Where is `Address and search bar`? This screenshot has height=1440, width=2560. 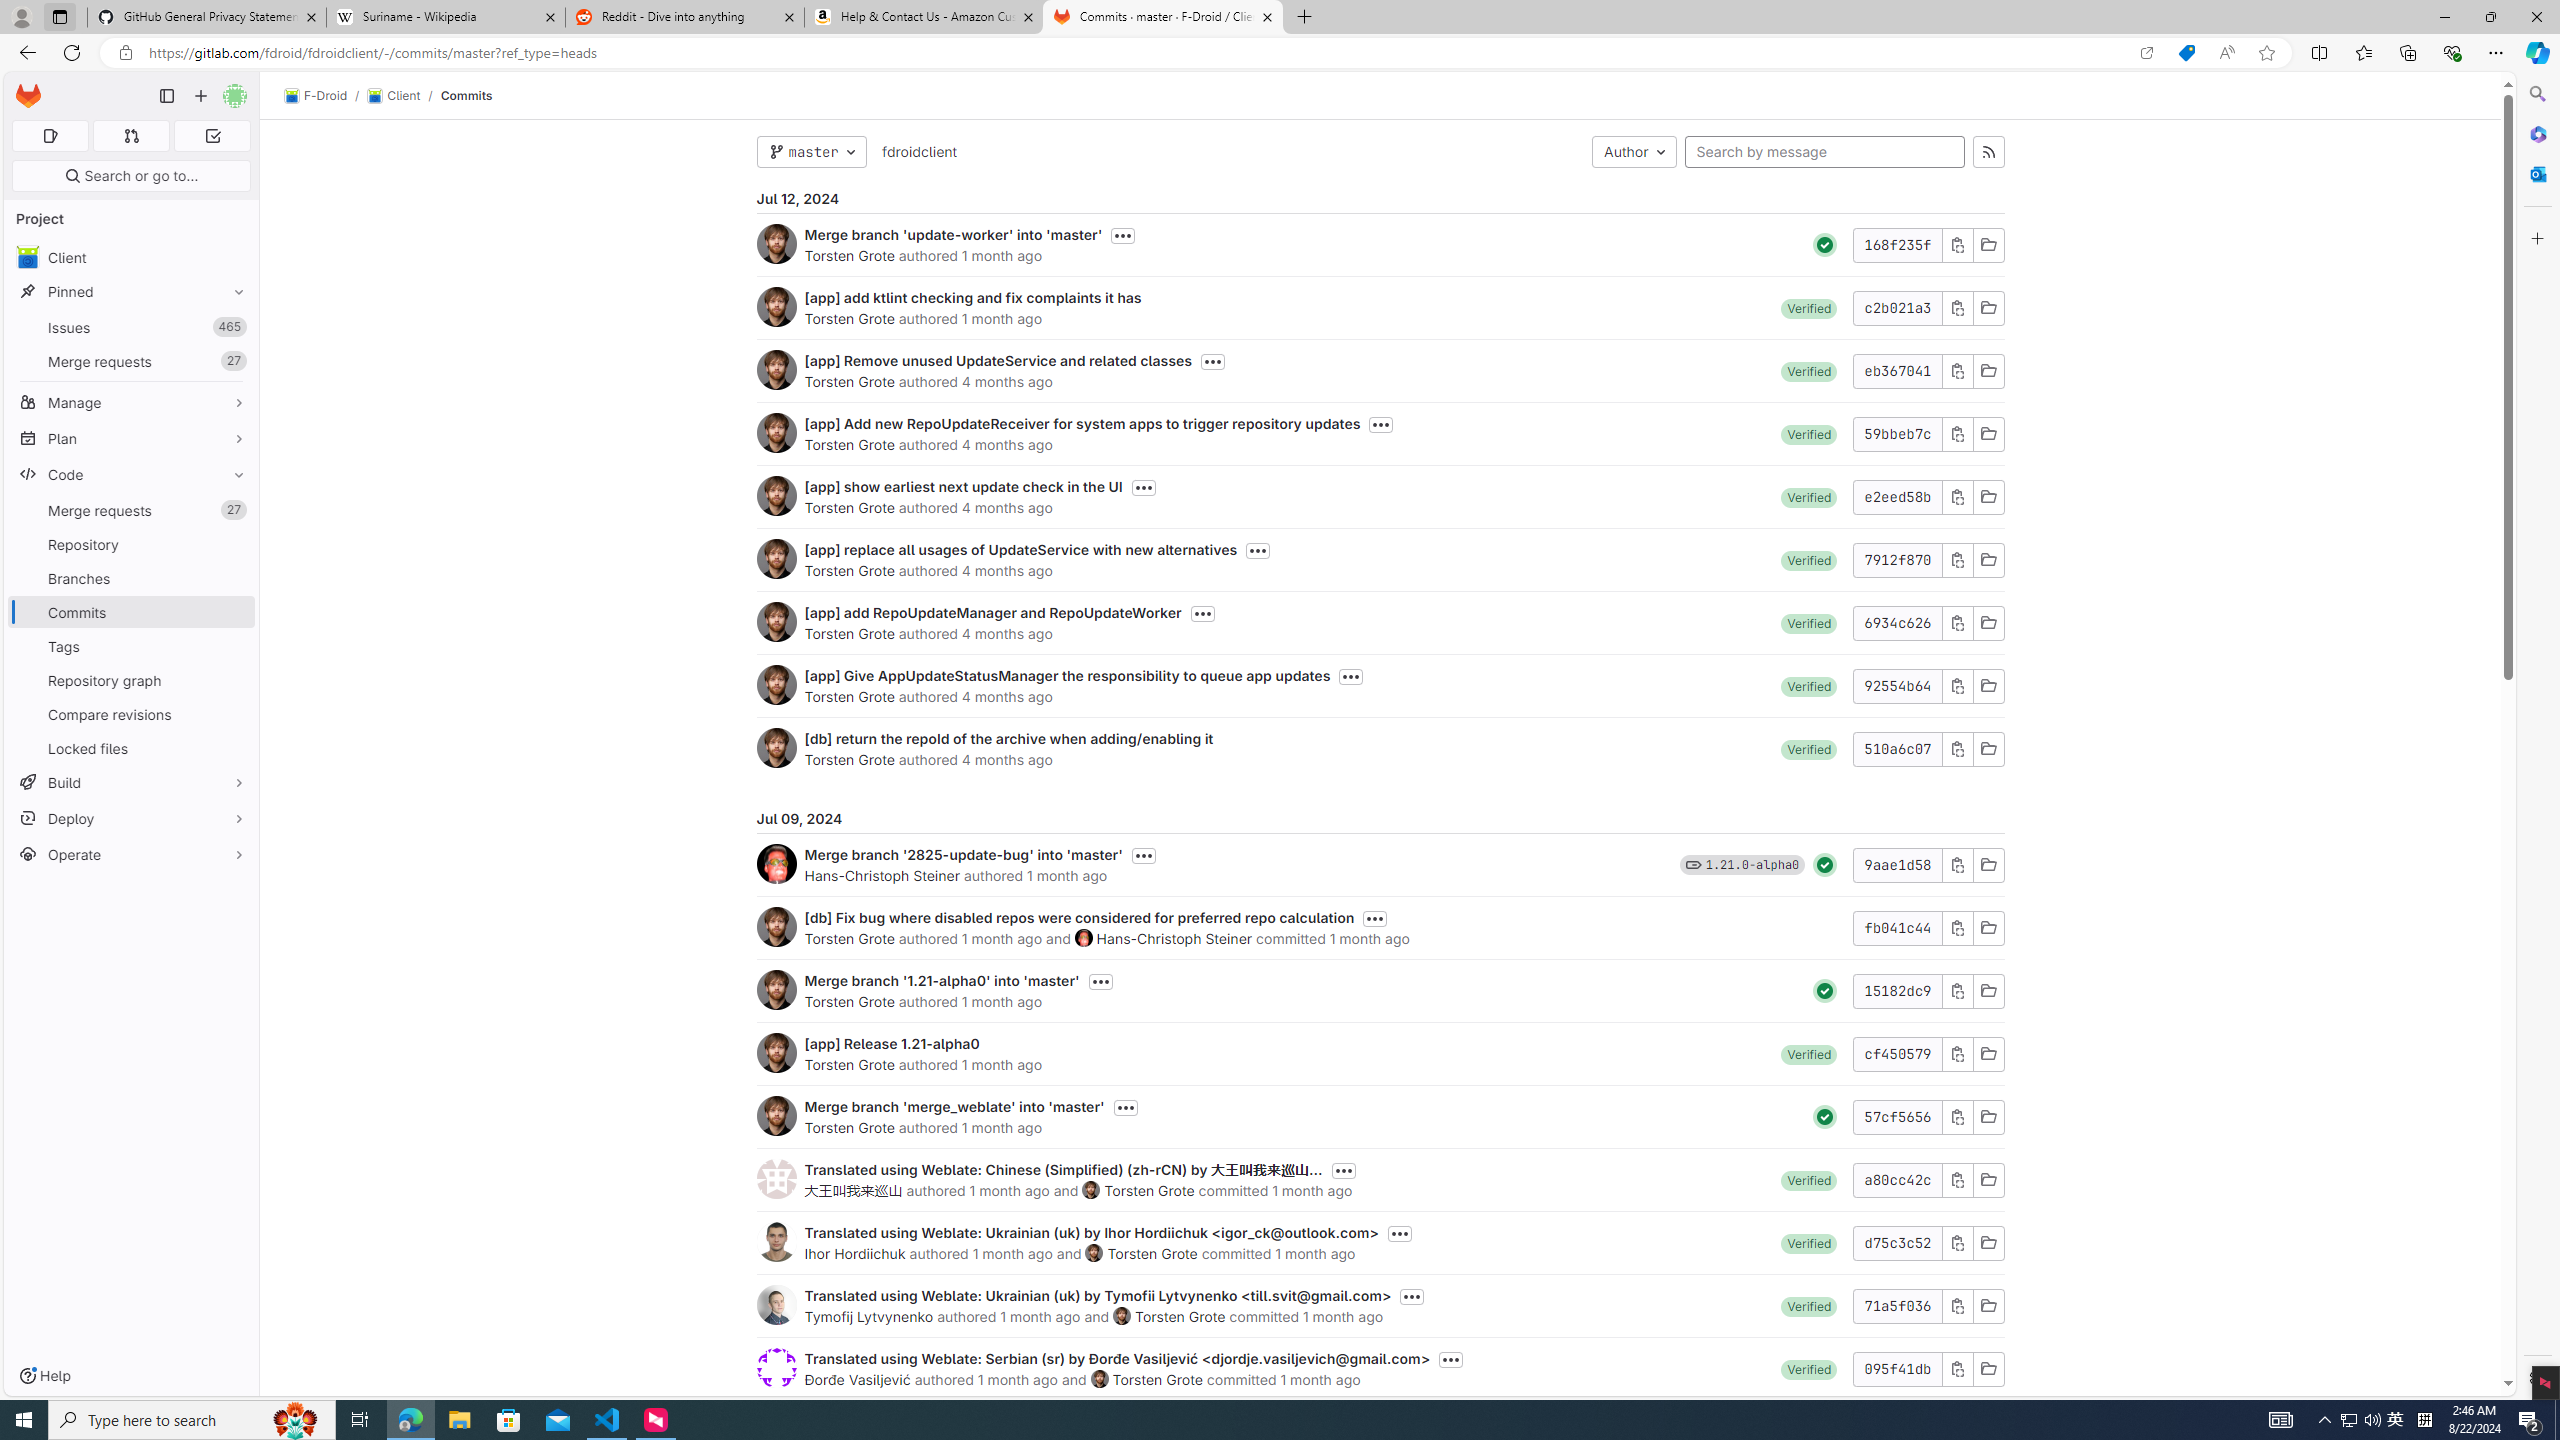
Address and search bar is located at coordinates (1138, 53).